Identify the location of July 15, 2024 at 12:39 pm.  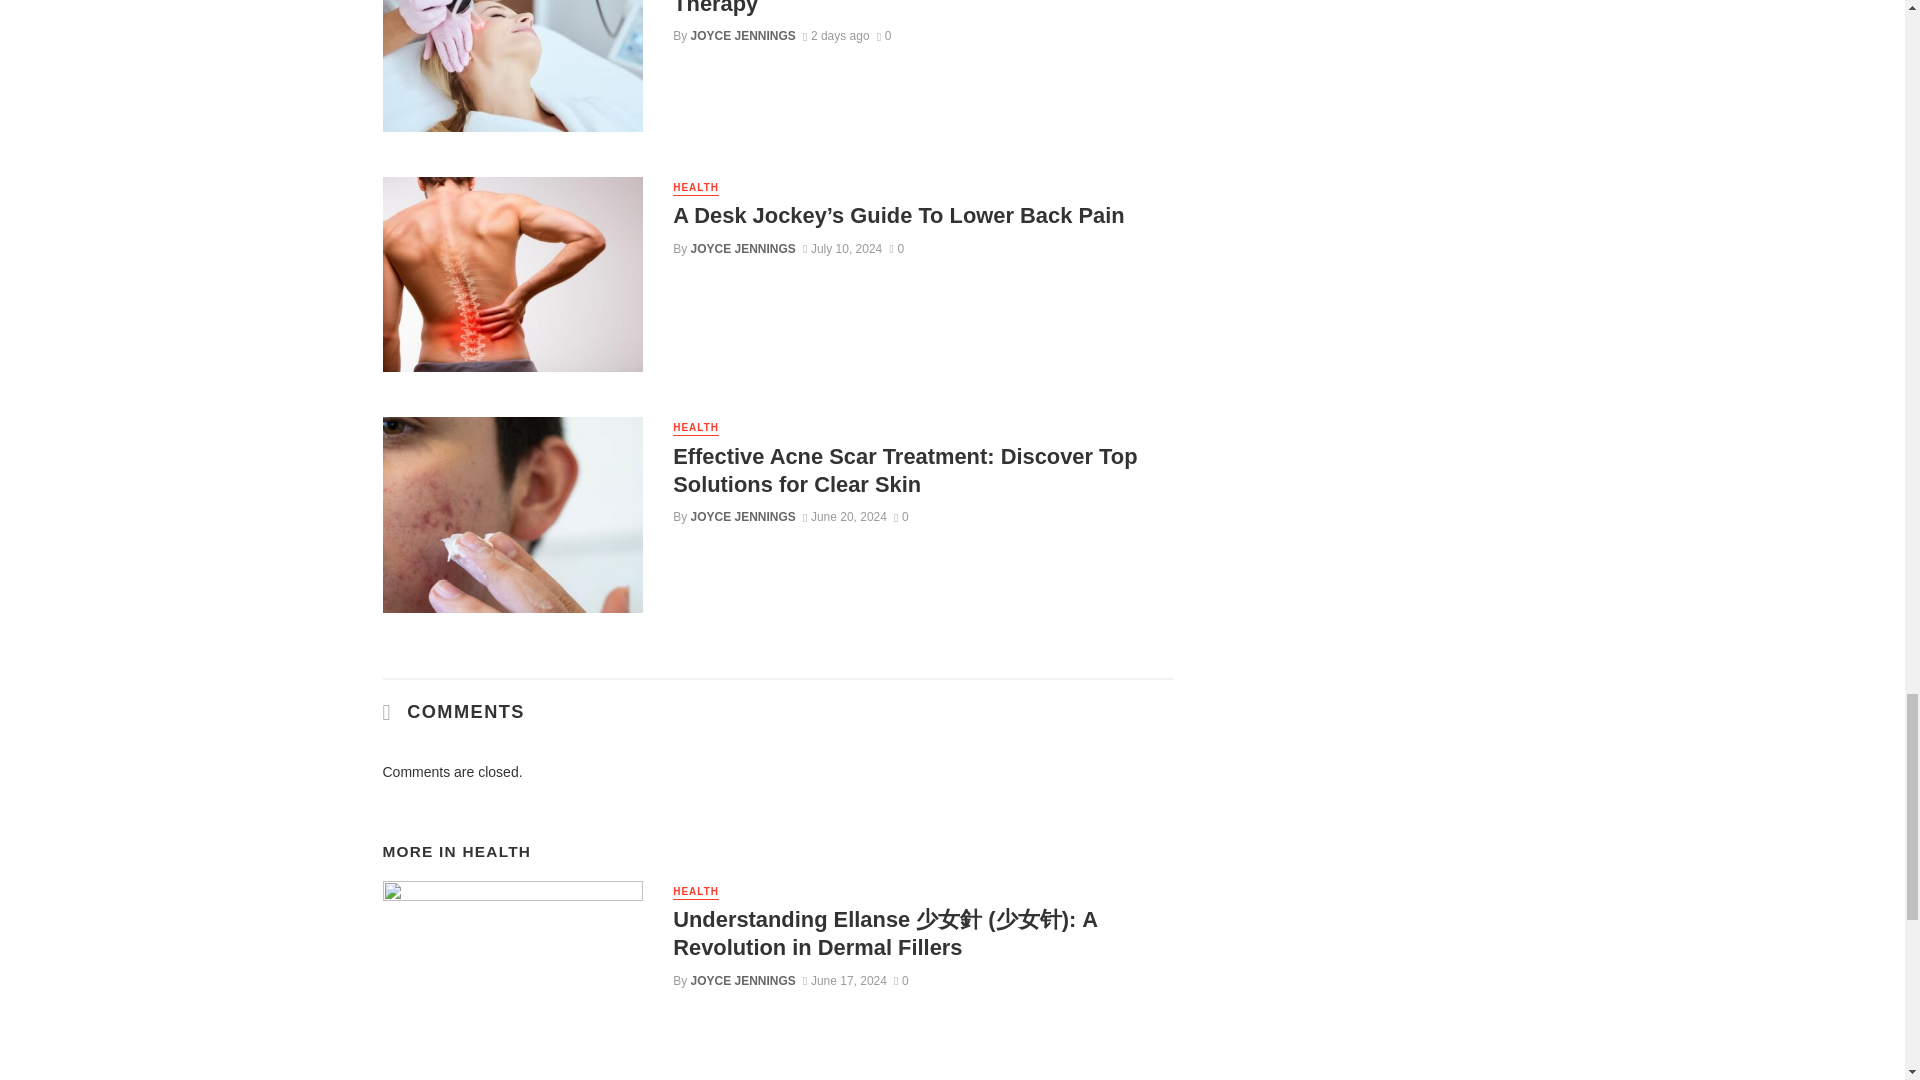
(836, 36).